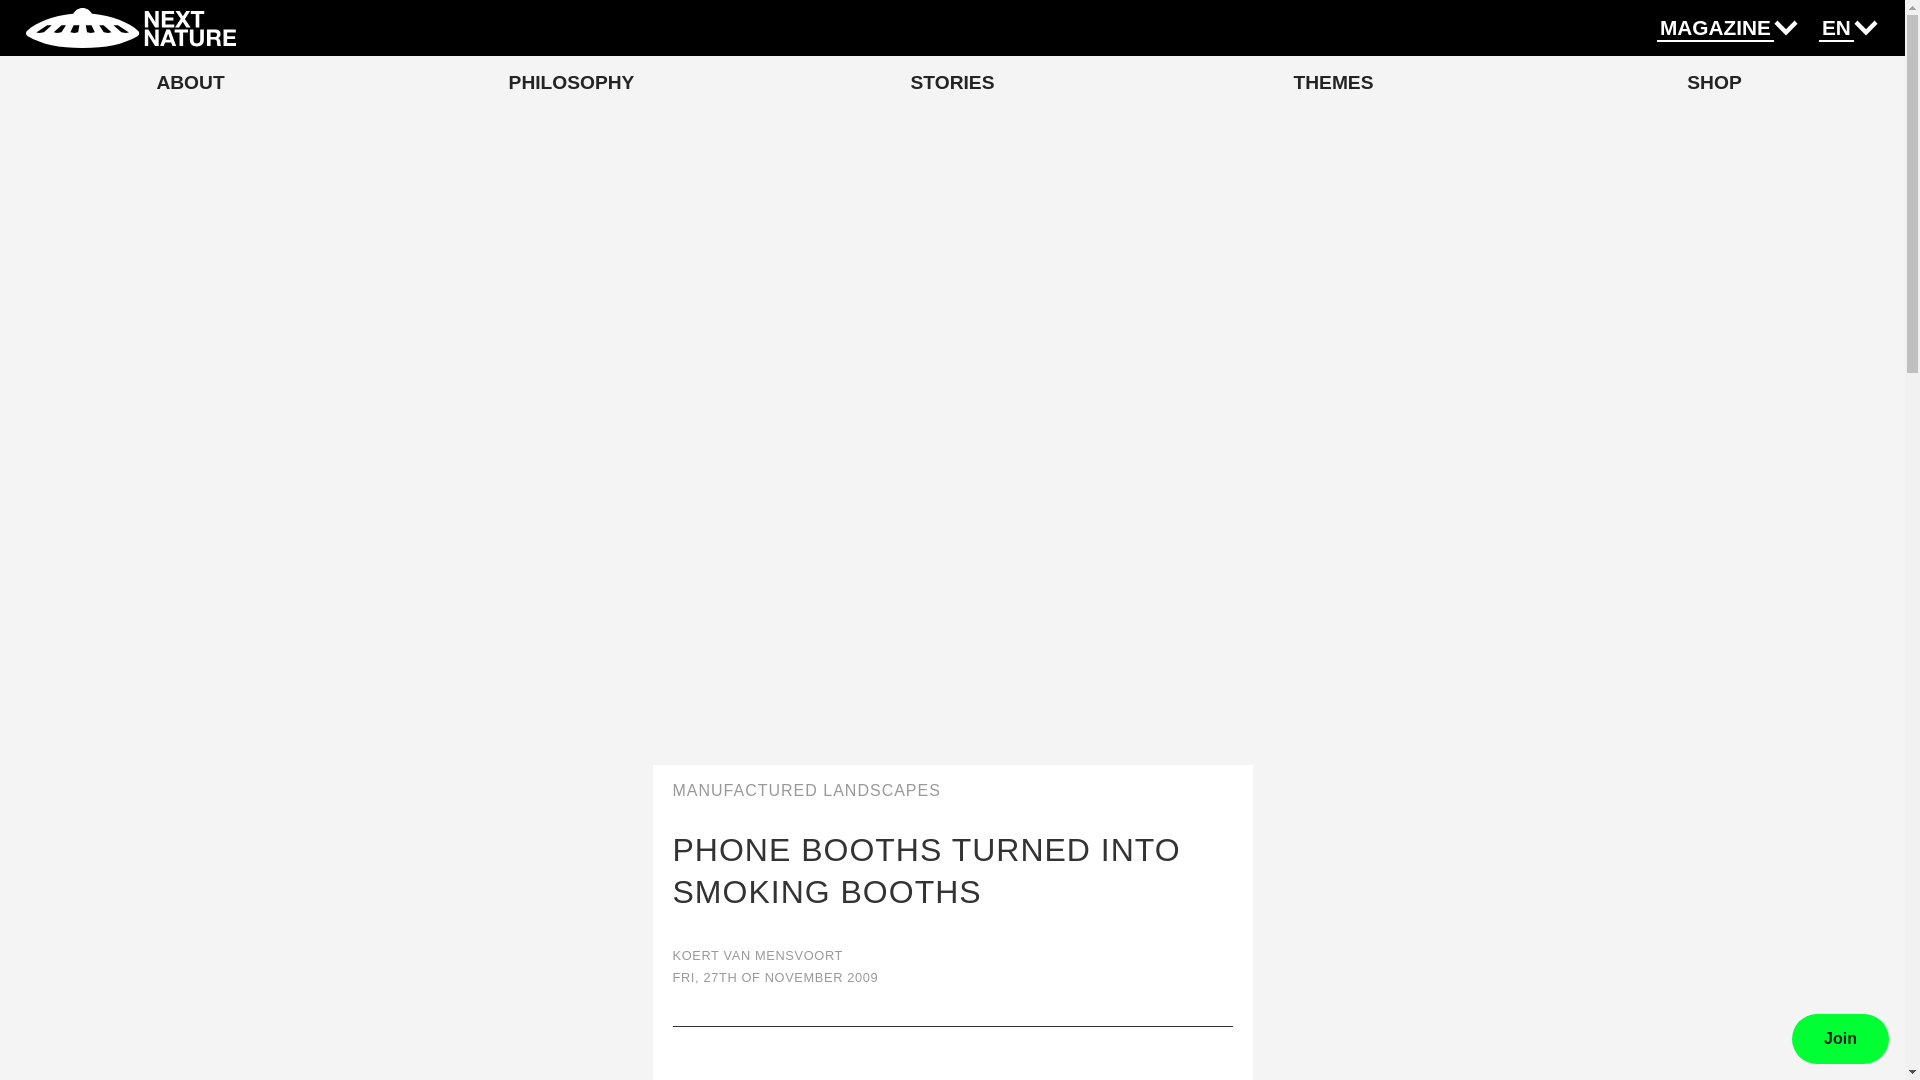 The width and height of the screenshot is (1920, 1080). What do you see at coordinates (952, 82) in the screenshot?
I see `STORIES` at bounding box center [952, 82].